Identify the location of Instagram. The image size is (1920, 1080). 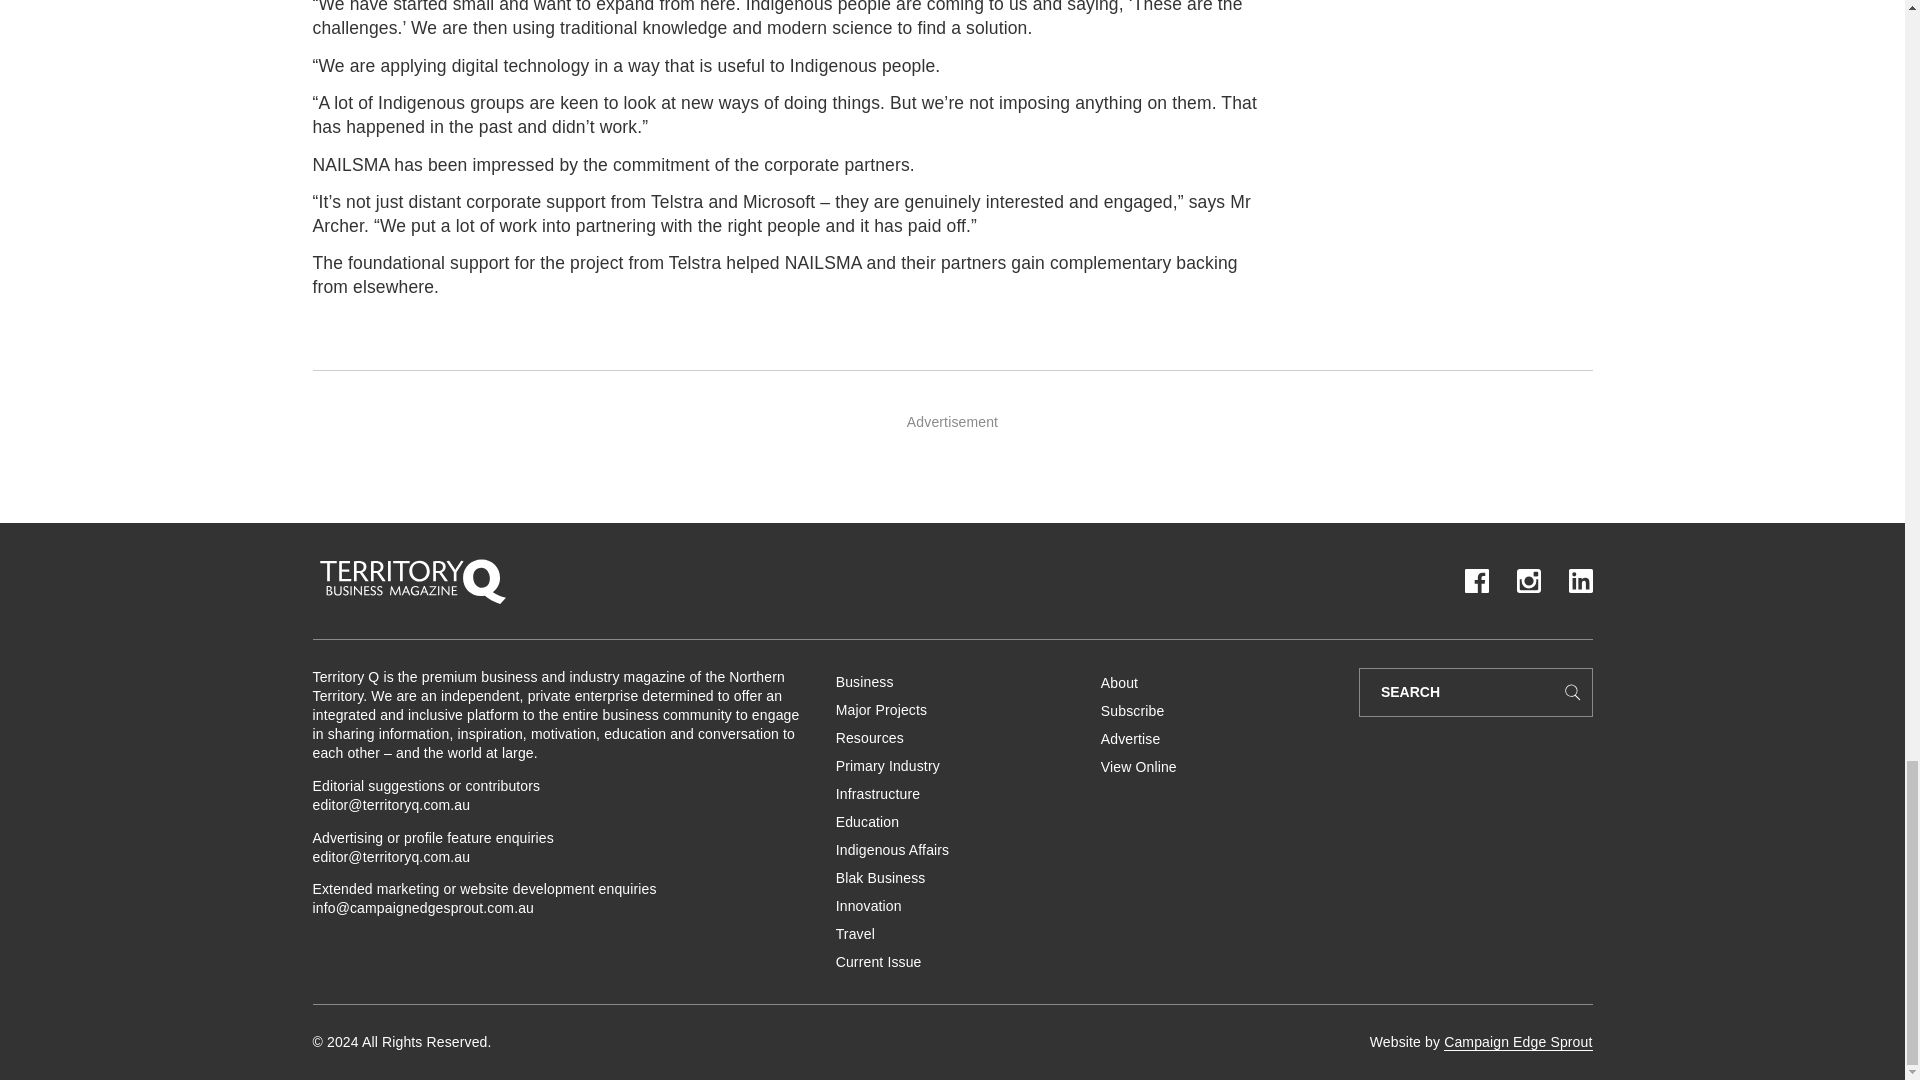
(1528, 580).